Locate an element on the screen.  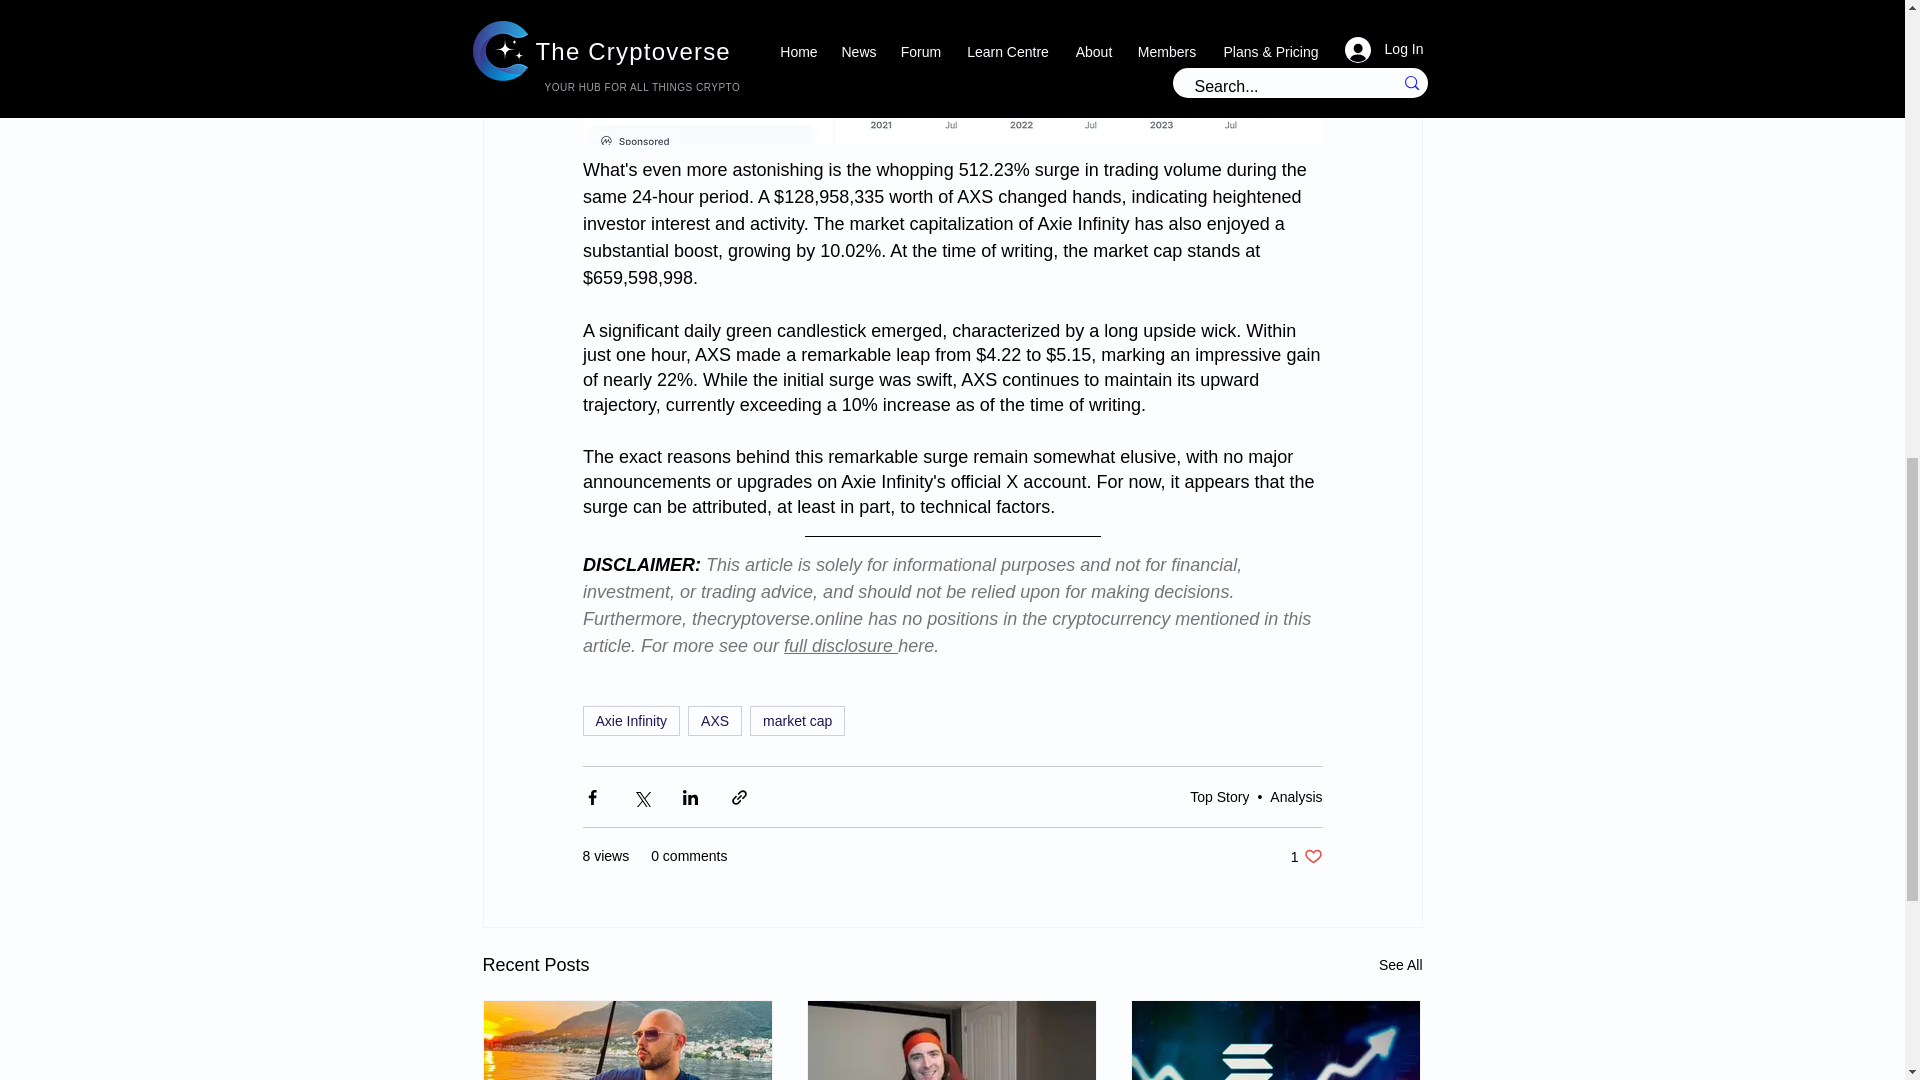
Analysis is located at coordinates (1296, 796).